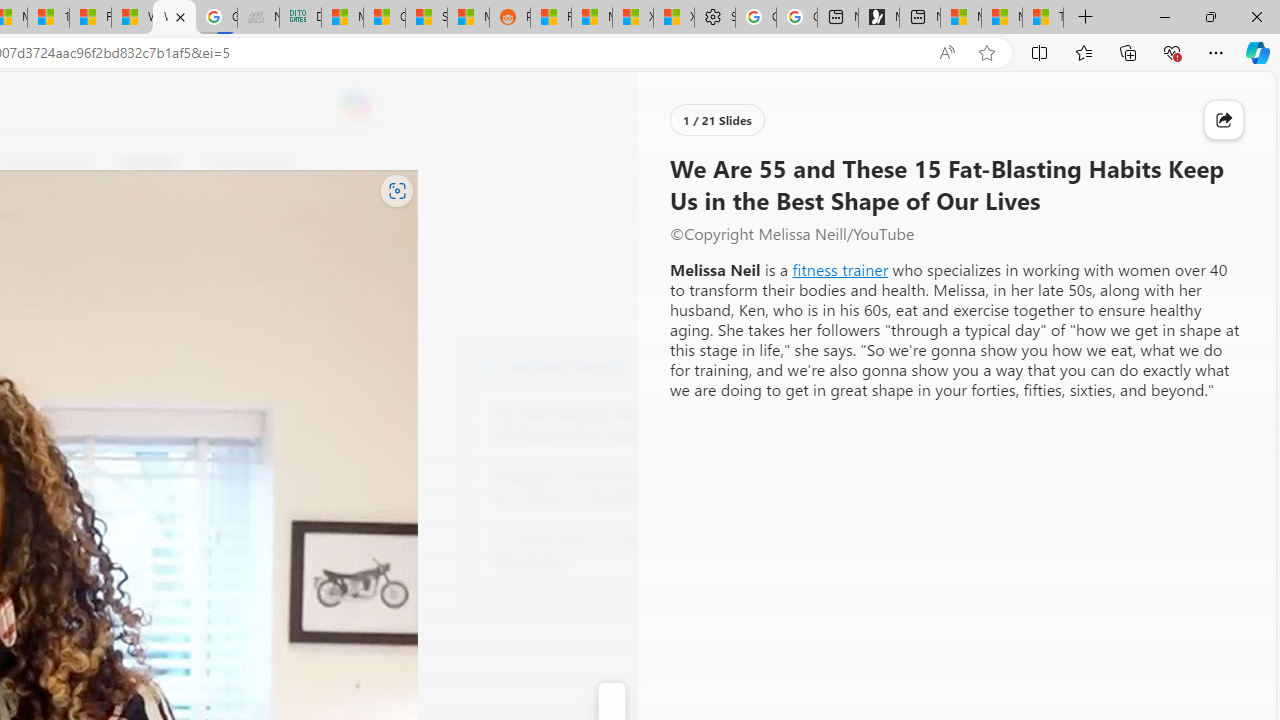  What do you see at coordinates (840, 270) in the screenshot?
I see `fitness trainer` at bounding box center [840, 270].